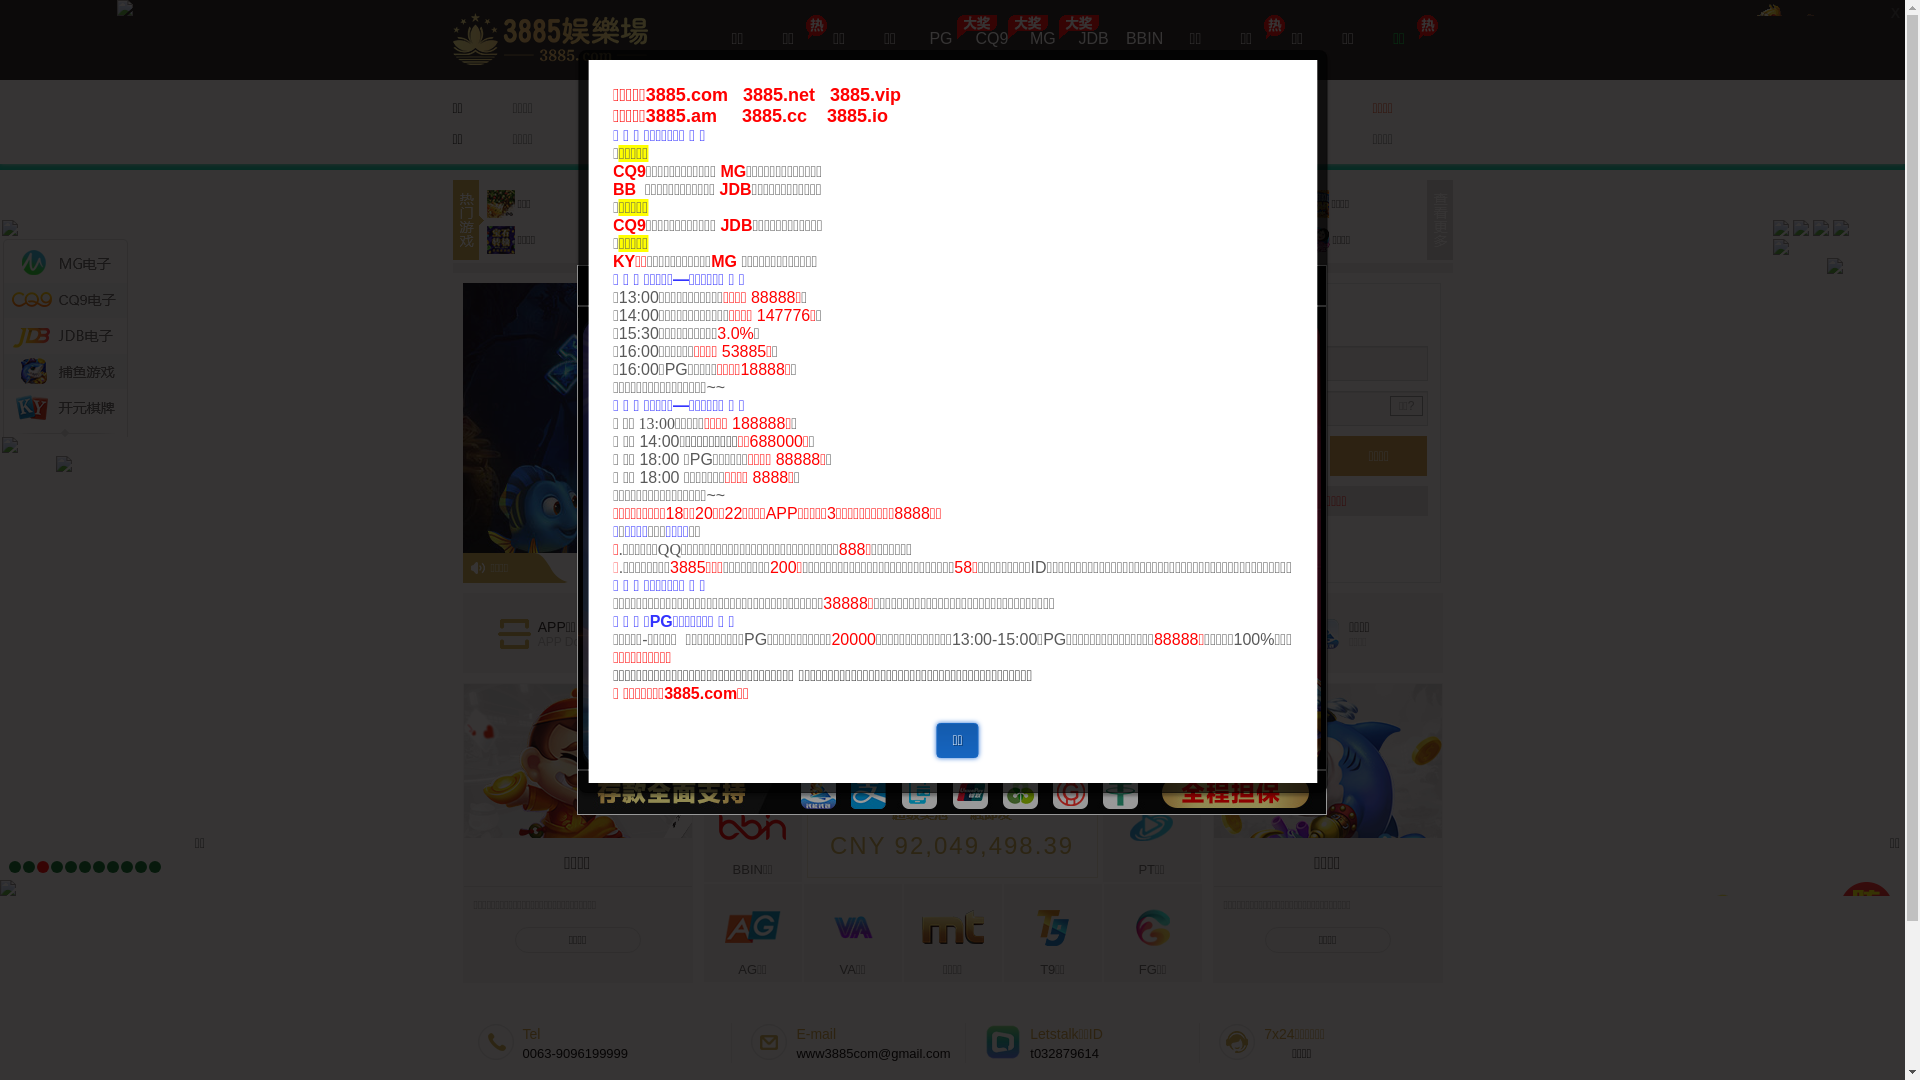  I want to click on Reset Focus, so click(612, 758).